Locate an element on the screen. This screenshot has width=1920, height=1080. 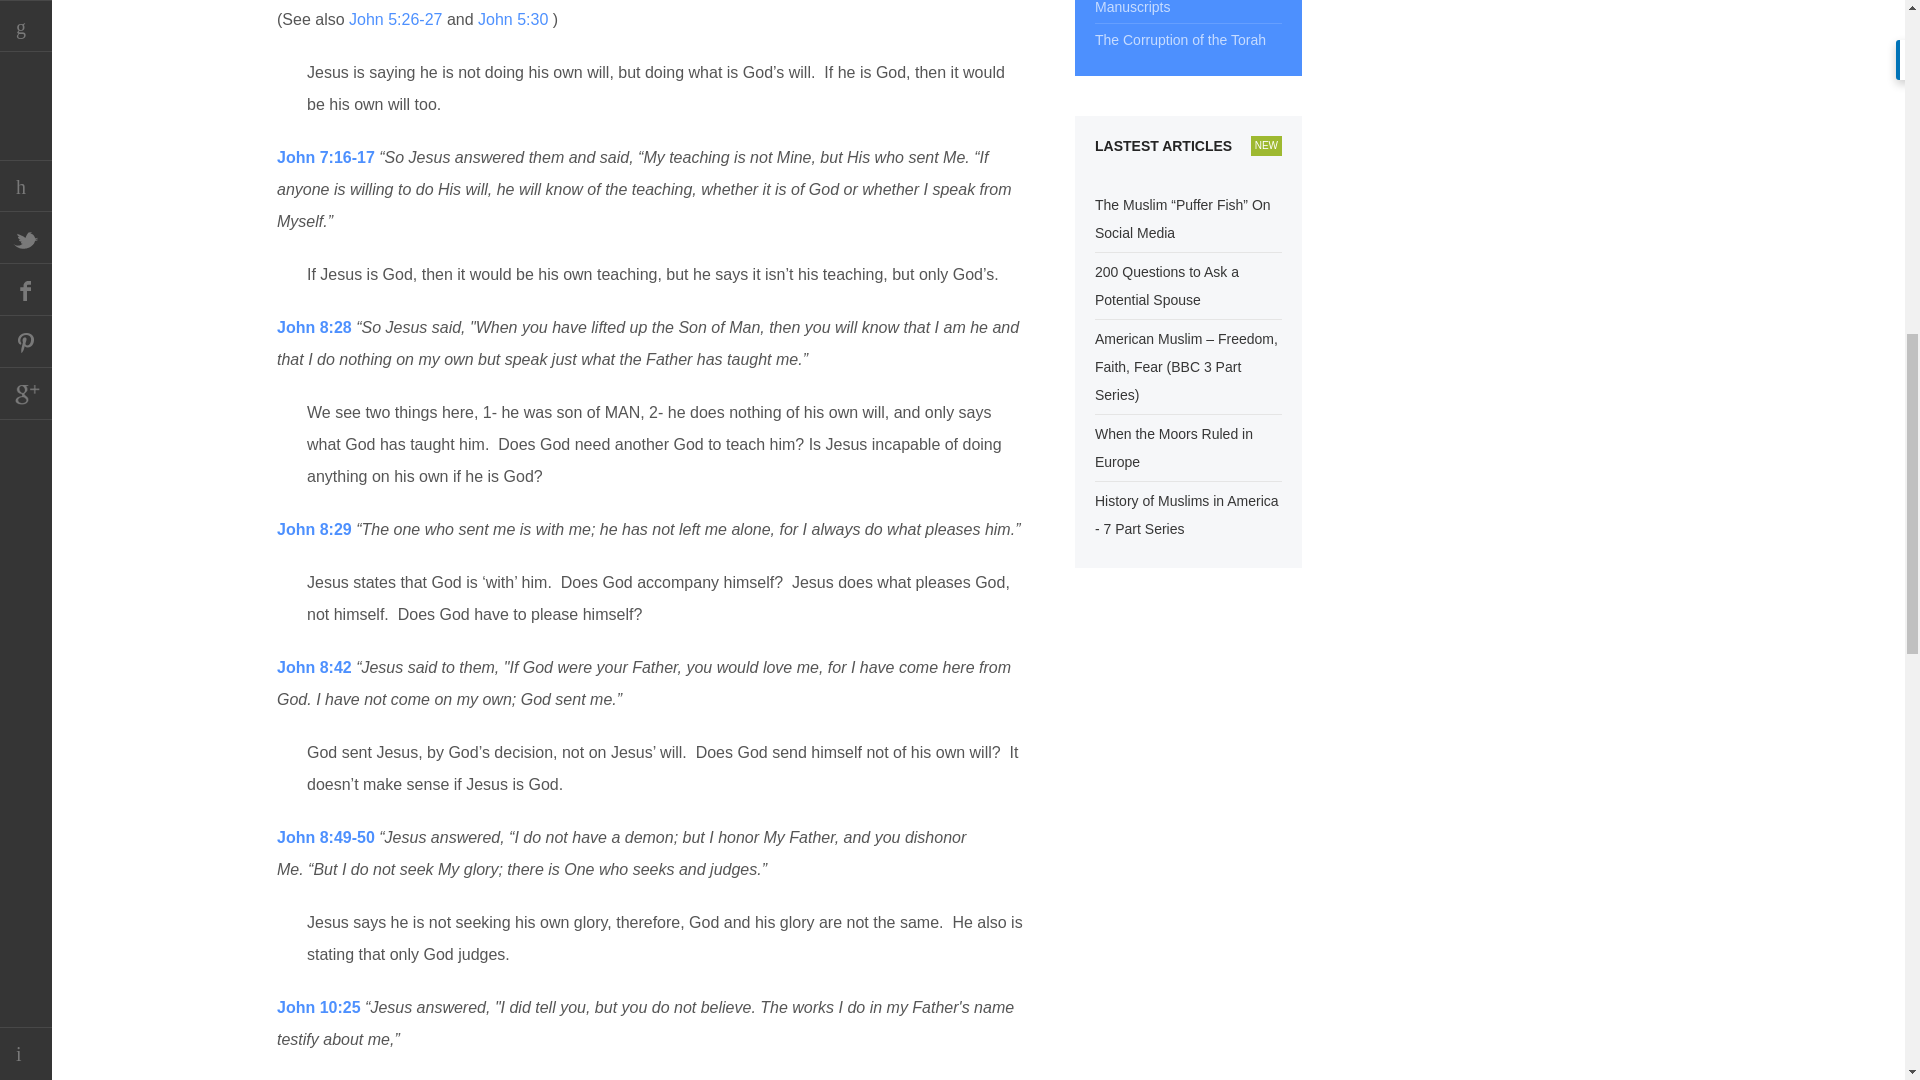
John 8:42 is located at coordinates (316, 667).